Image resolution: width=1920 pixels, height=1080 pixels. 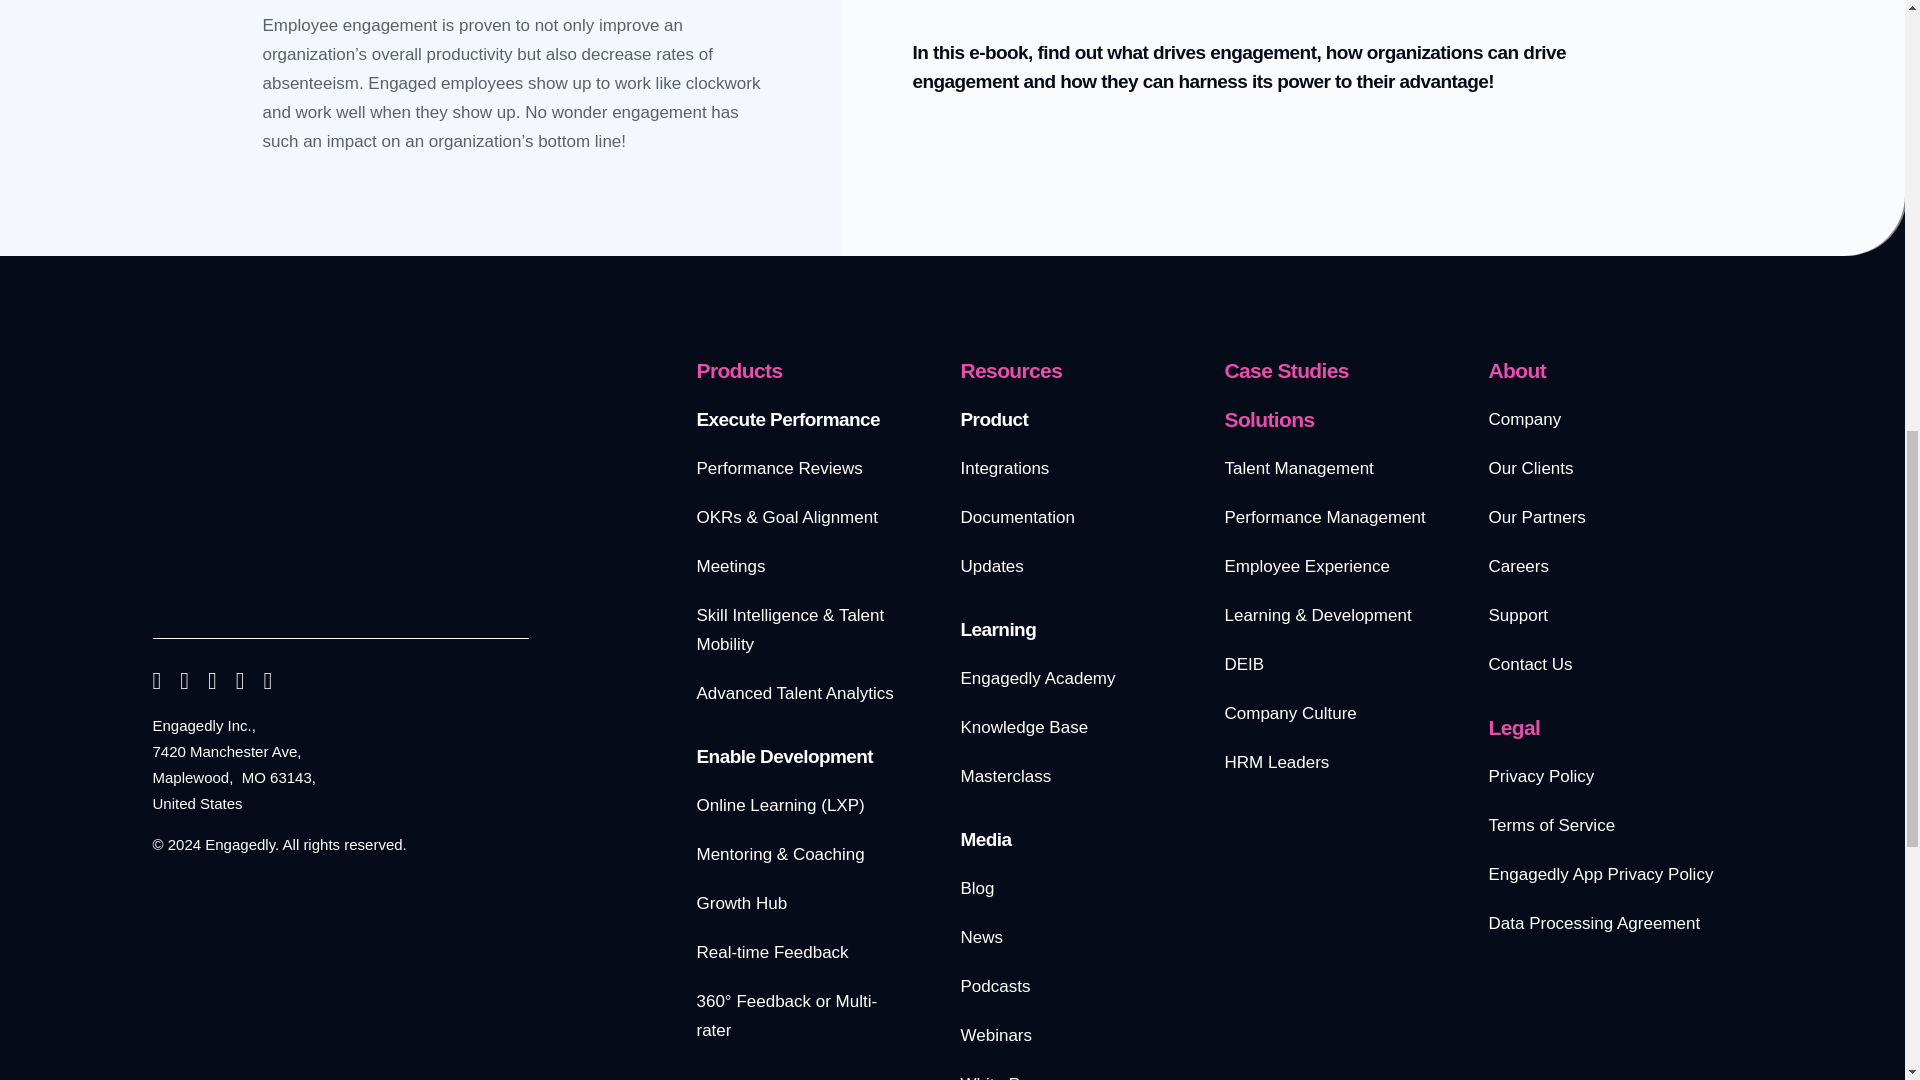 What do you see at coordinates (772, 952) in the screenshot?
I see `Real-time Feedback` at bounding box center [772, 952].